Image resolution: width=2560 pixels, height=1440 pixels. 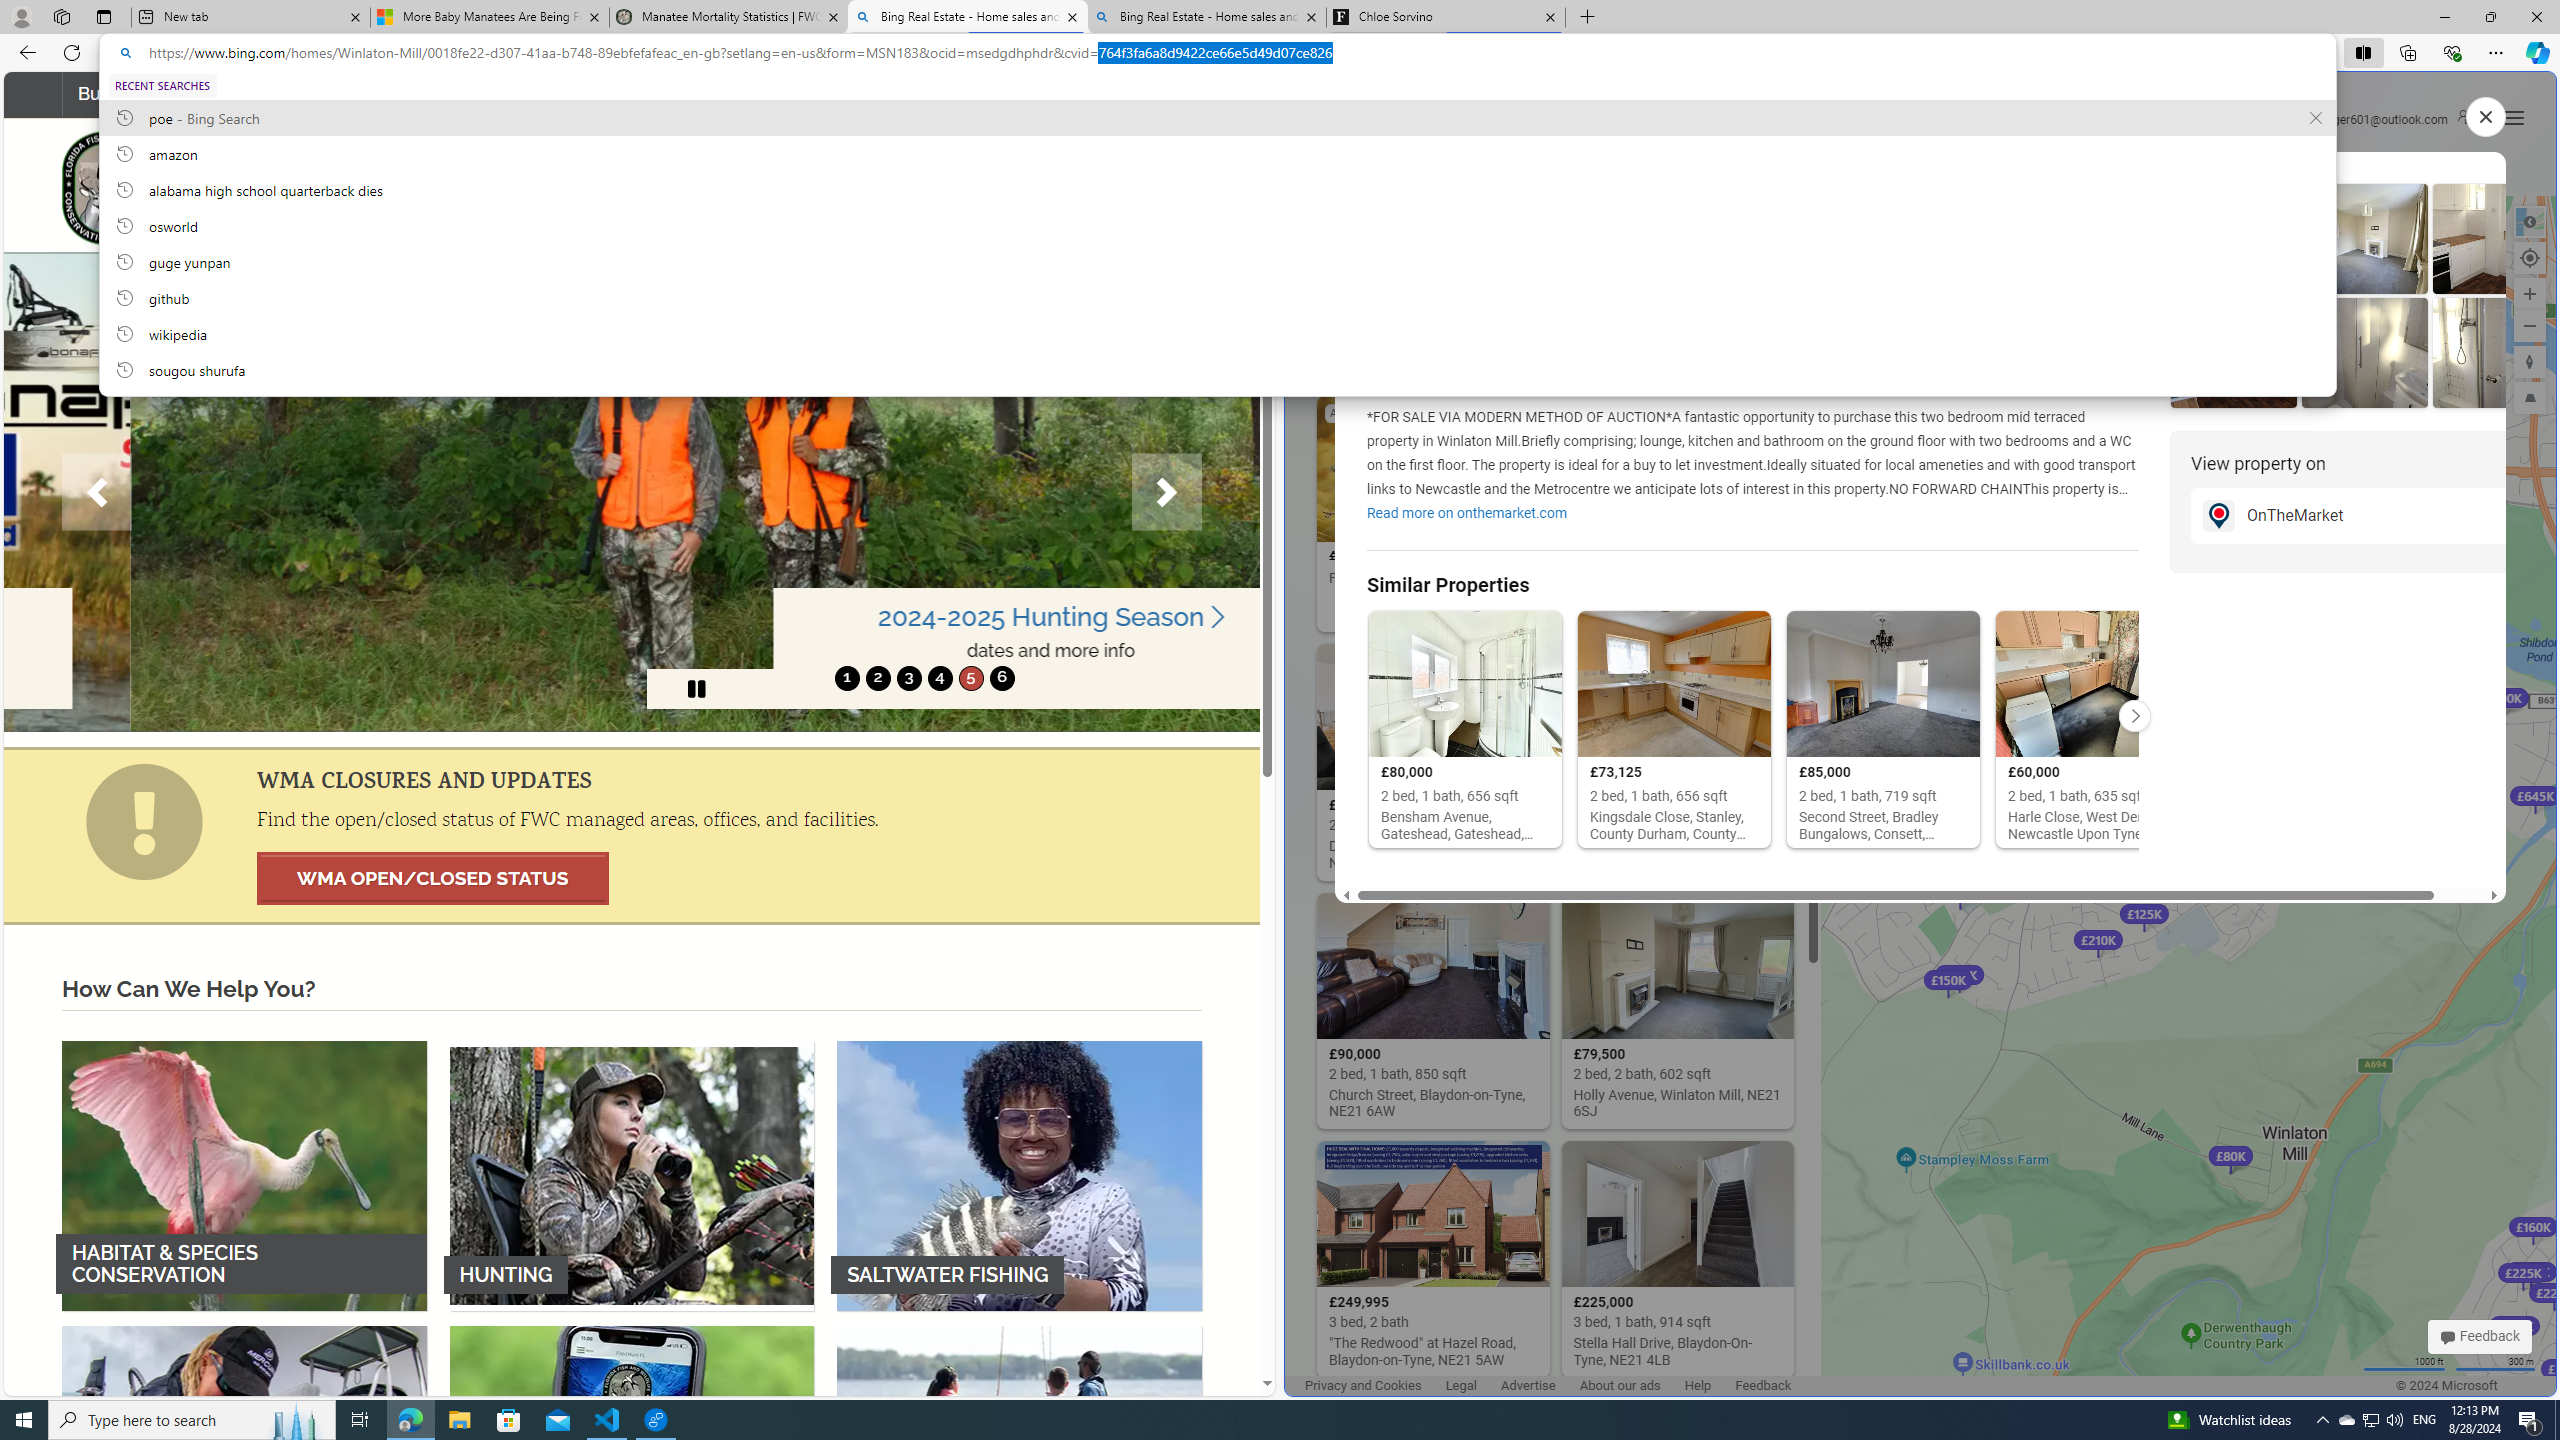 What do you see at coordinates (1216, 117) in the screenshot?
I see `poe, recent searches from history` at bounding box center [1216, 117].